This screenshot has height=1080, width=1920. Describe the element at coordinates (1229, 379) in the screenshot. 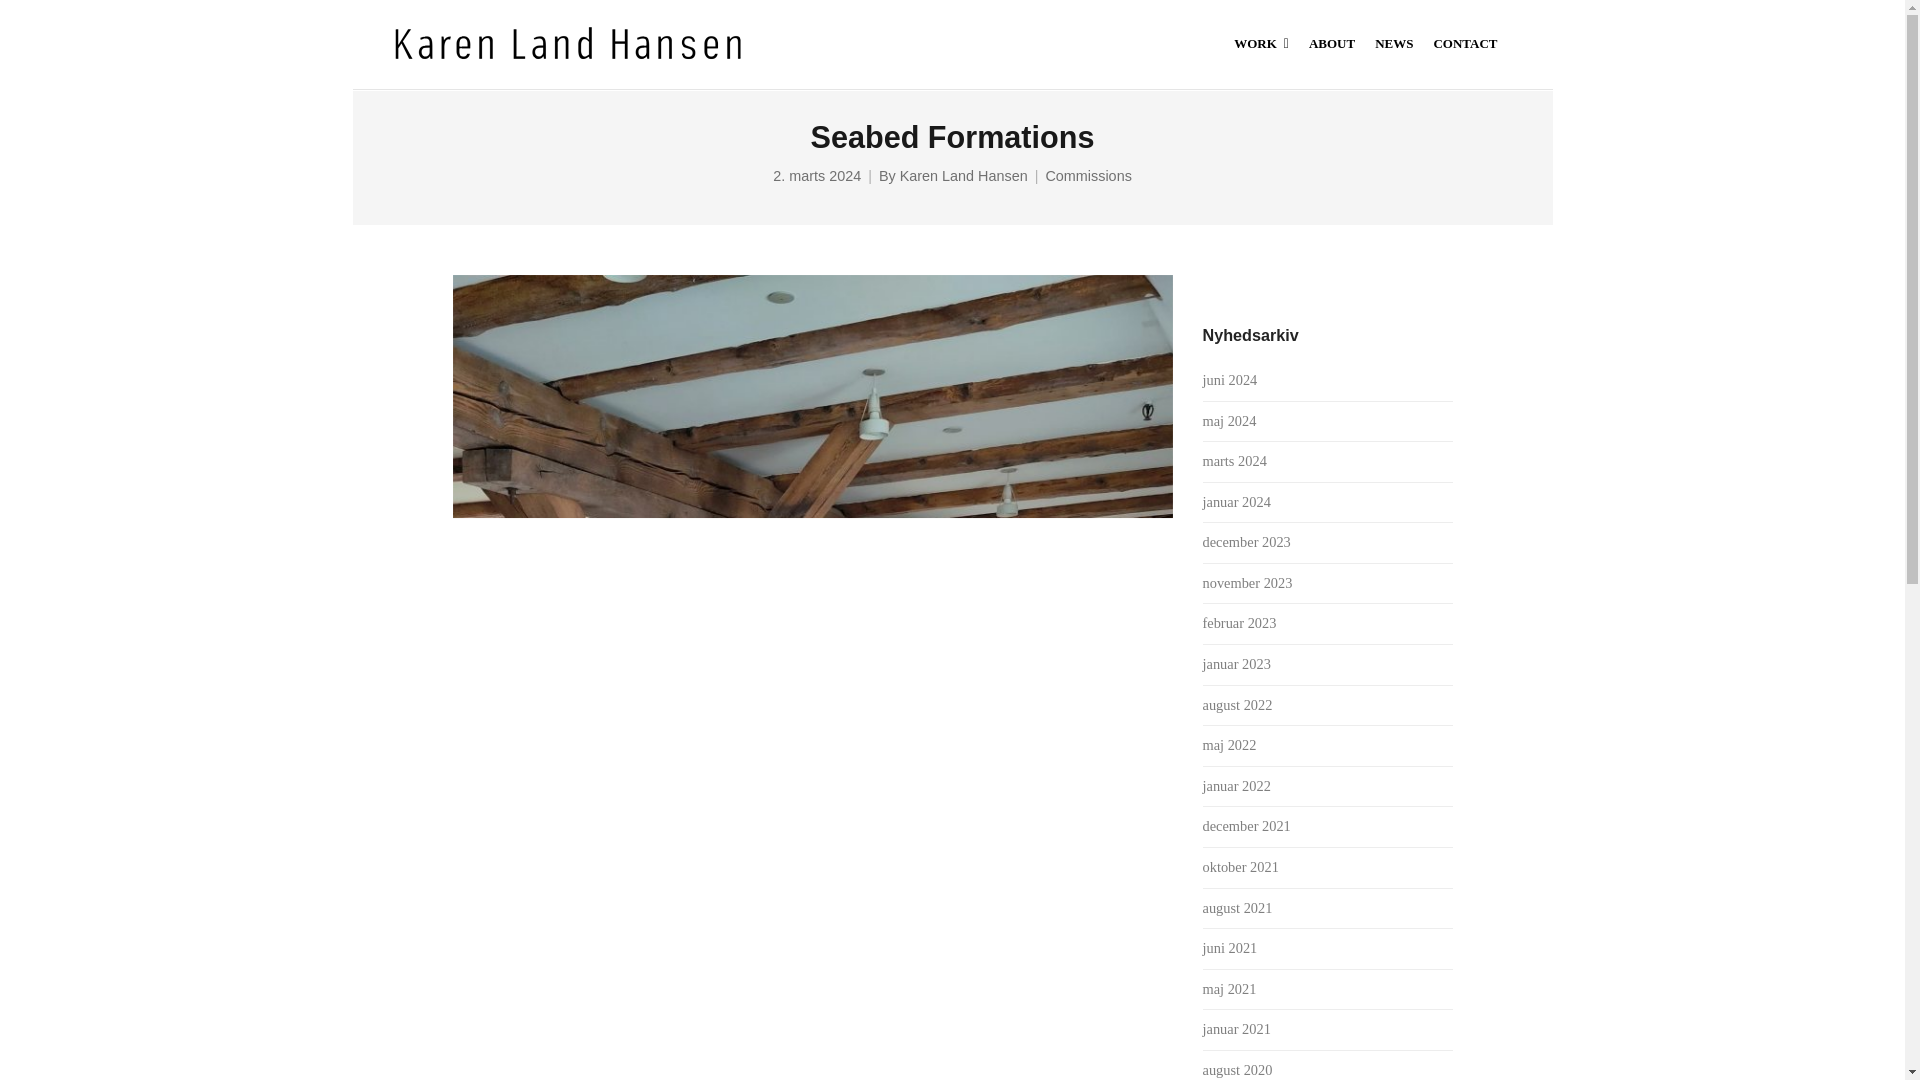

I see `juni 2024` at that location.